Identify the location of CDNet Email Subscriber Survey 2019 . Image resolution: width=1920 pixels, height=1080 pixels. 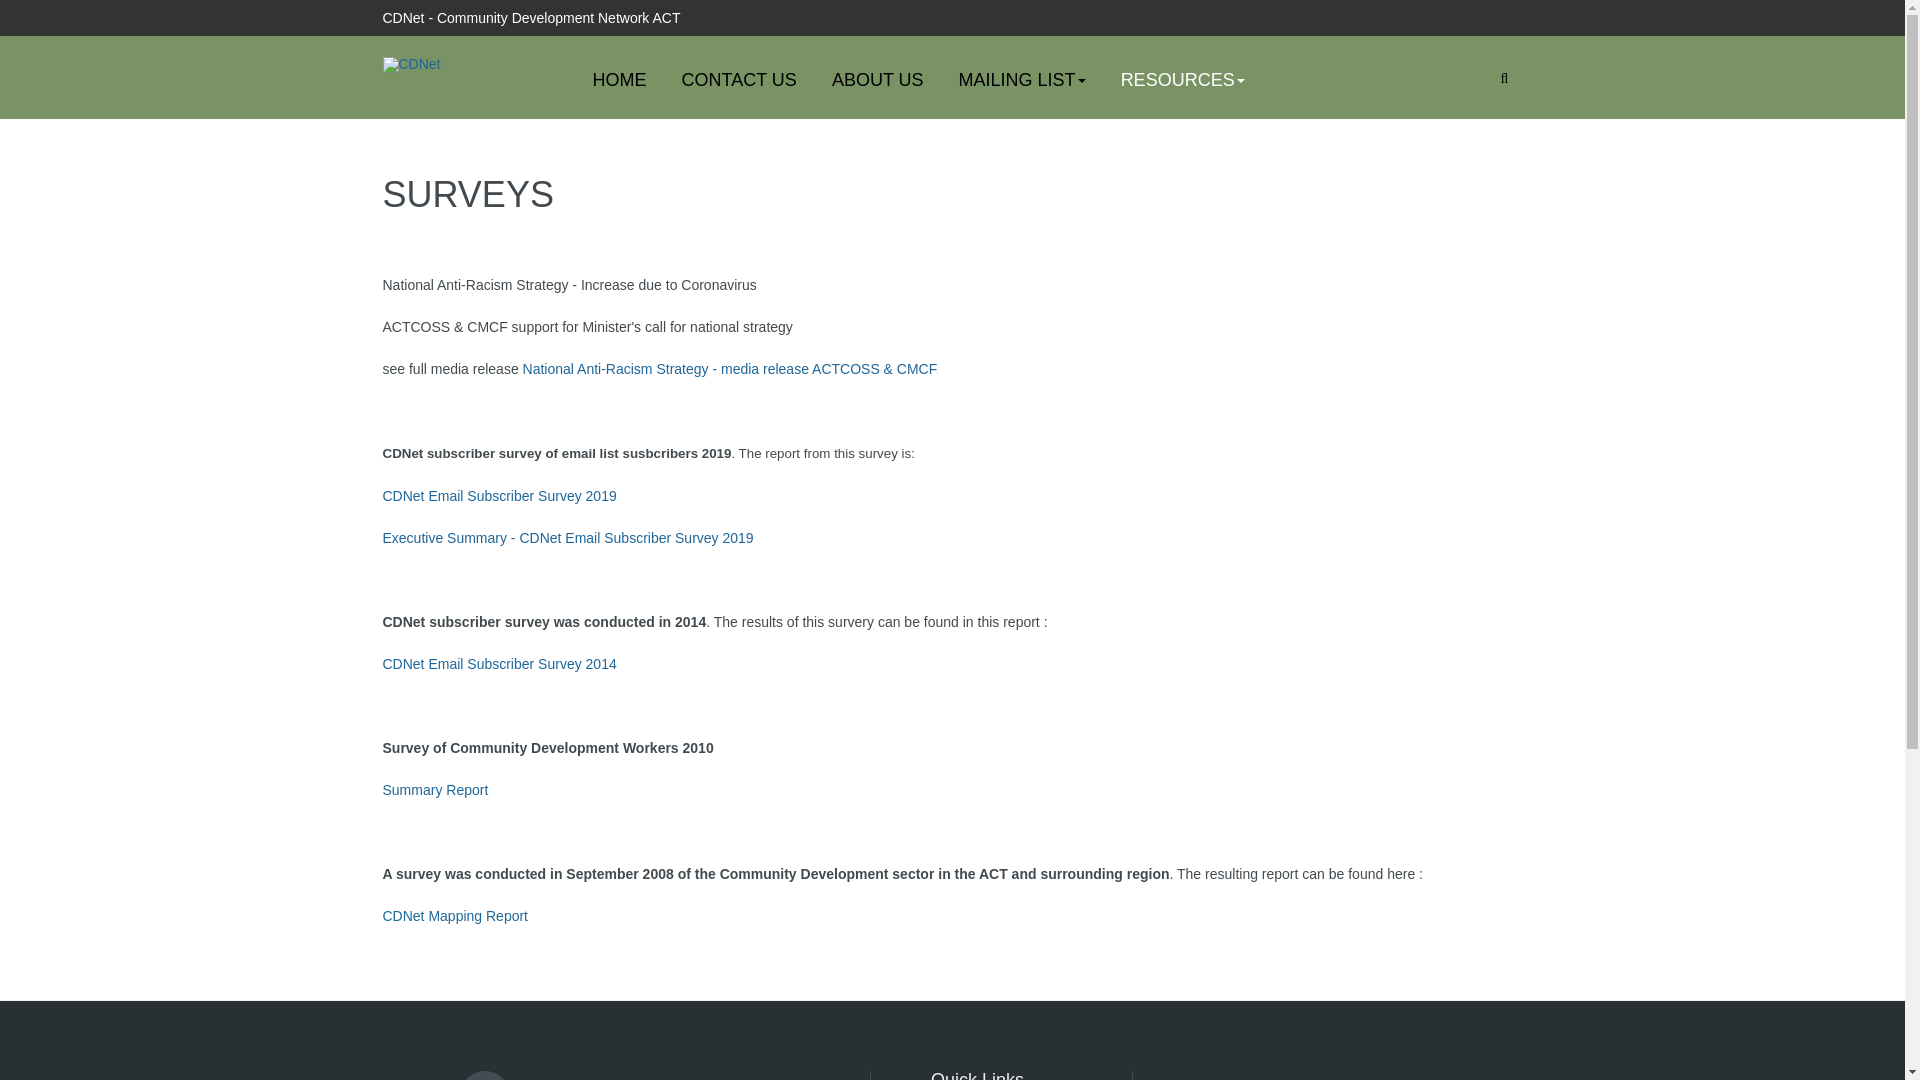
(501, 496).